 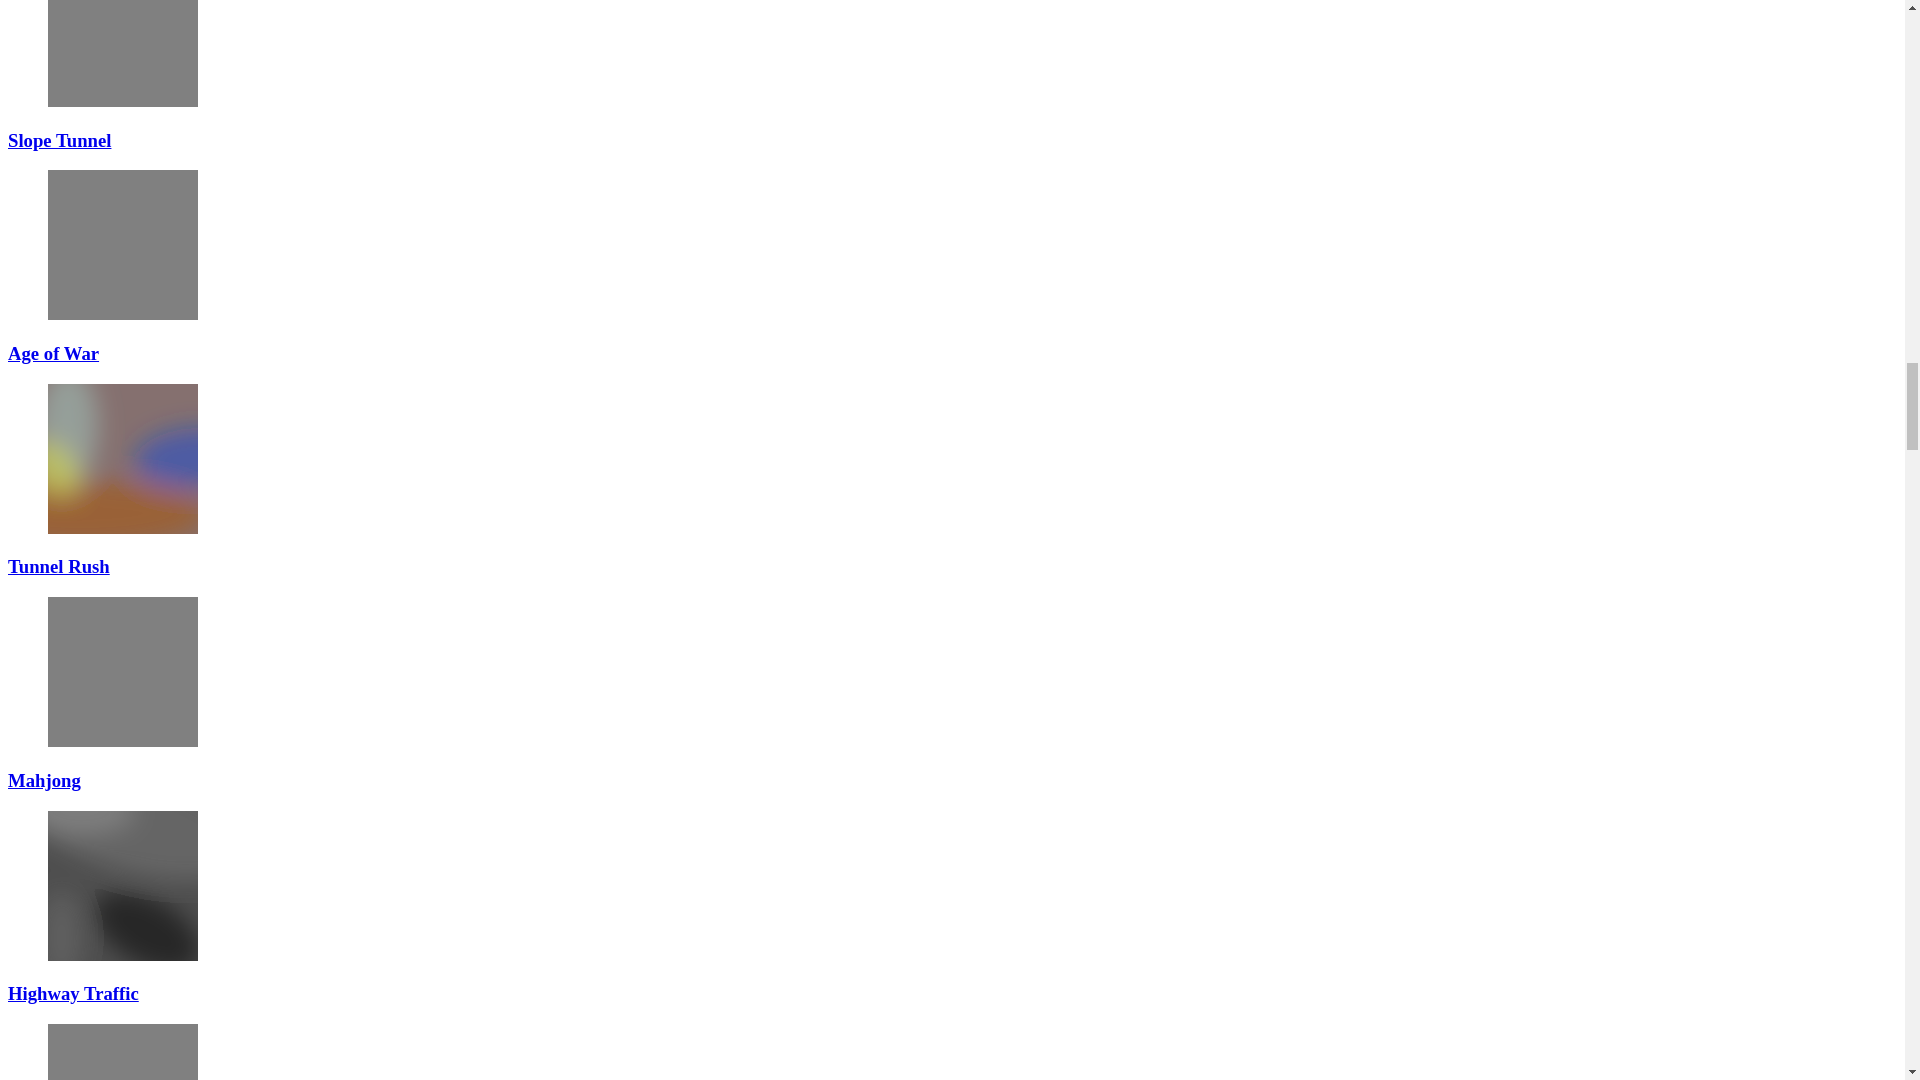 I want to click on Tunnel Rush, so click(x=122, y=458).